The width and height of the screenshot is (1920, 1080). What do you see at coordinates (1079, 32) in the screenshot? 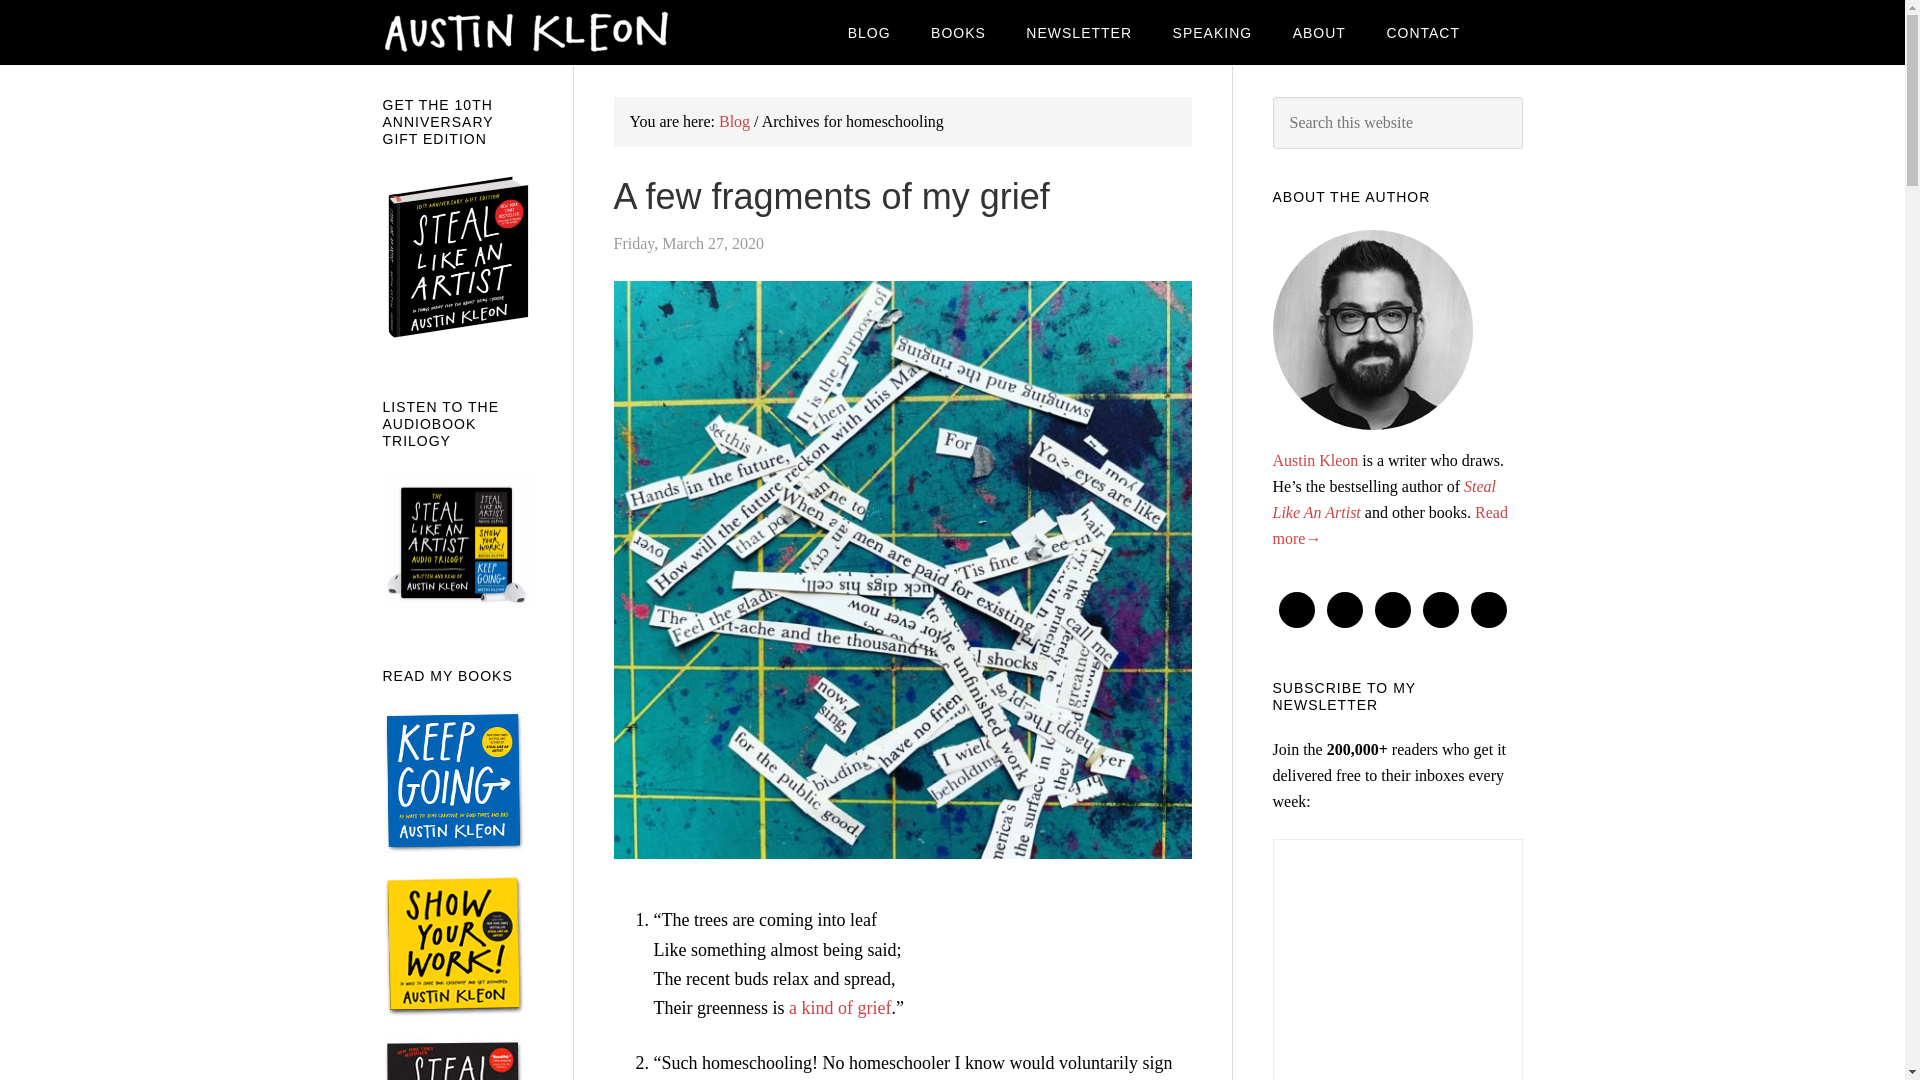
I see `NEWSLETTER` at bounding box center [1079, 32].